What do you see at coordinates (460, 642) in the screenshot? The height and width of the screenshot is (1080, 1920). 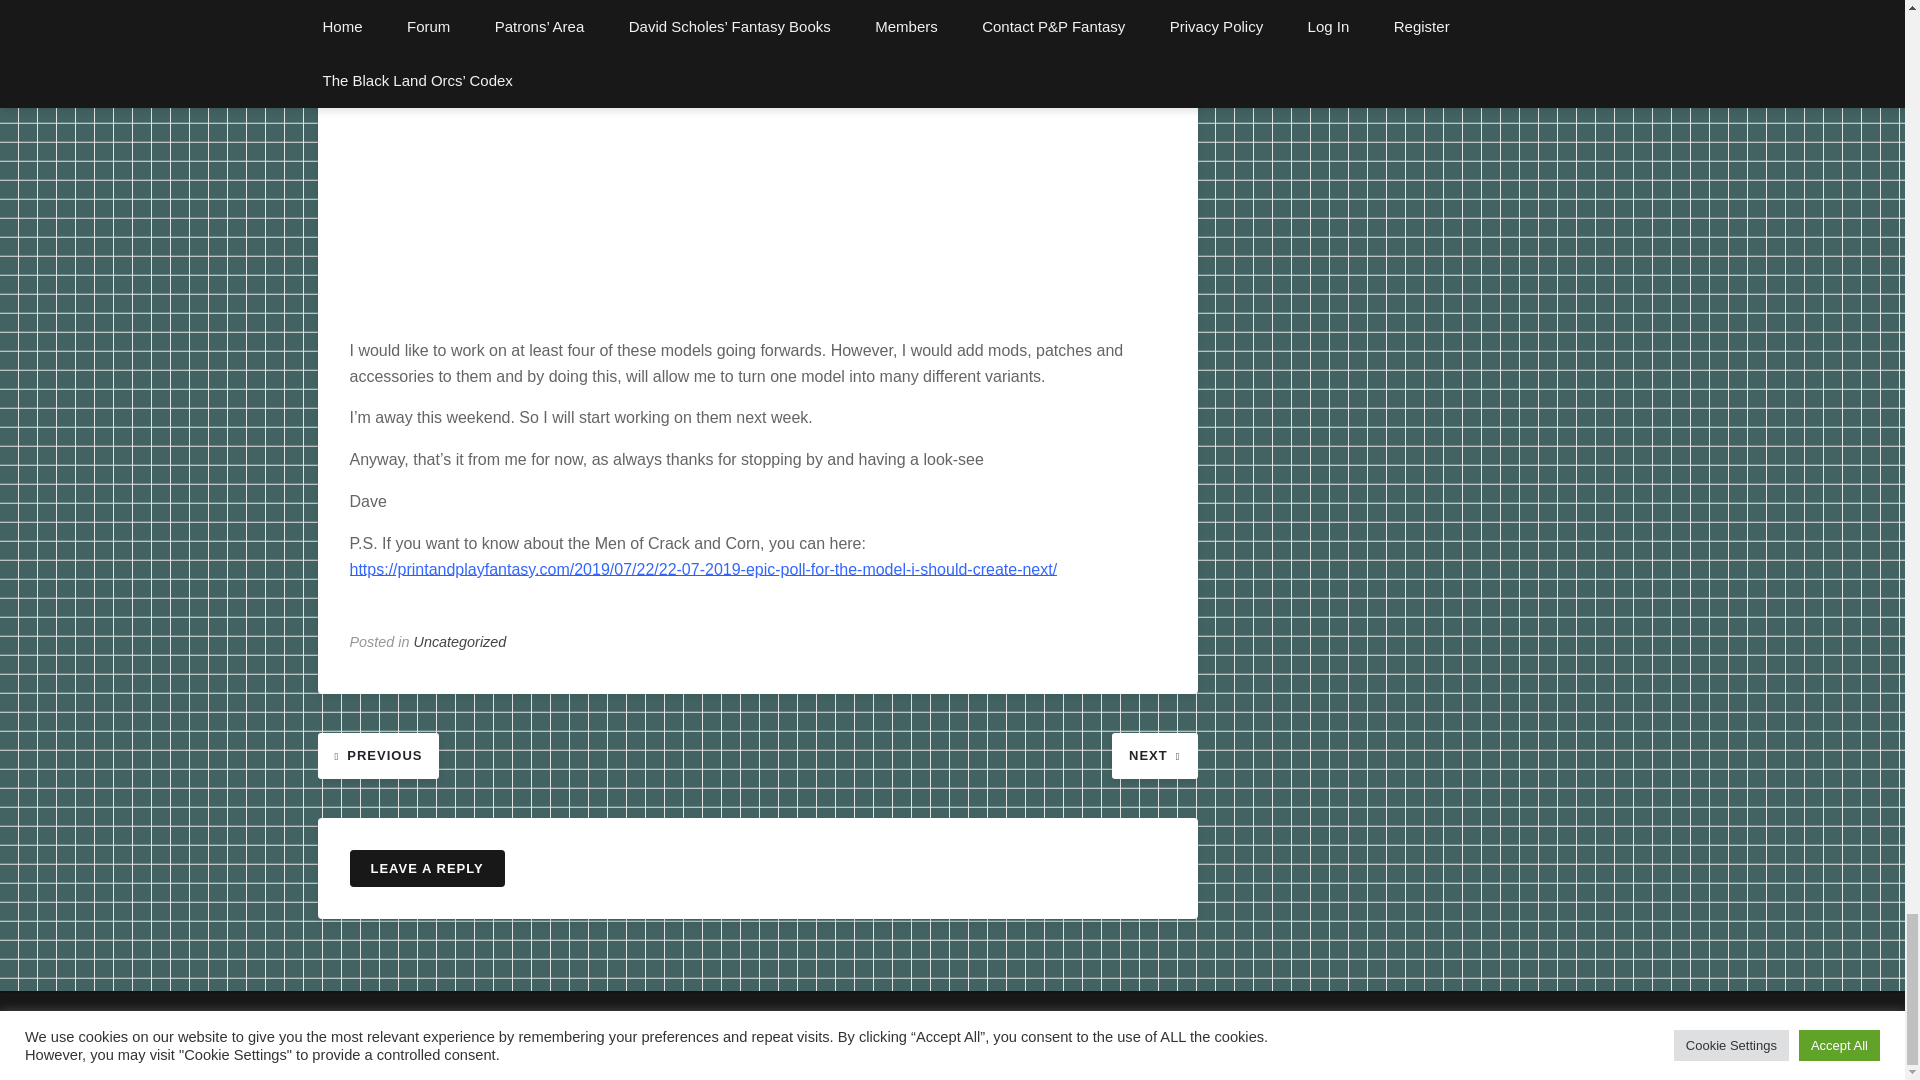 I see `Uncategorized` at bounding box center [460, 642].